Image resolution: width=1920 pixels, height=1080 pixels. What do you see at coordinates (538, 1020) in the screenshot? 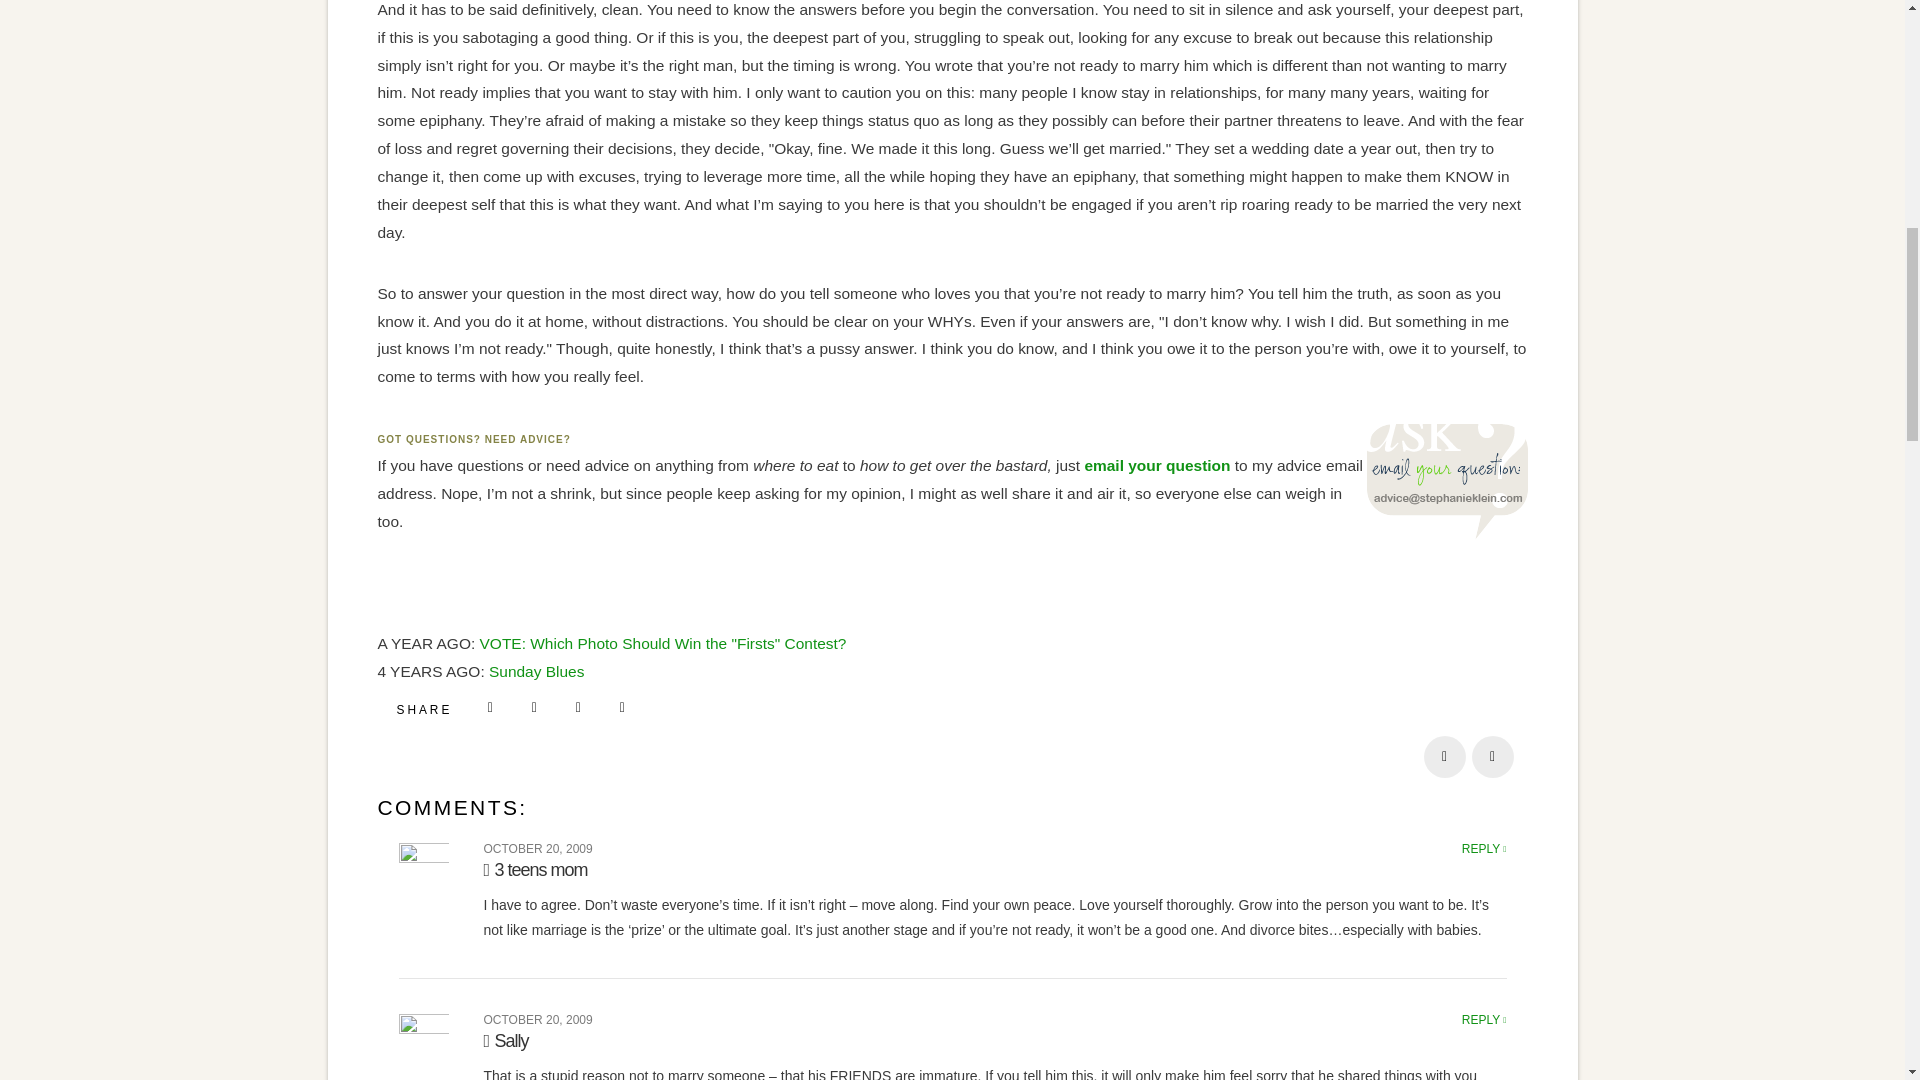
I see `OCTOBER 20, 2009` at bounding box center [538, 1020].